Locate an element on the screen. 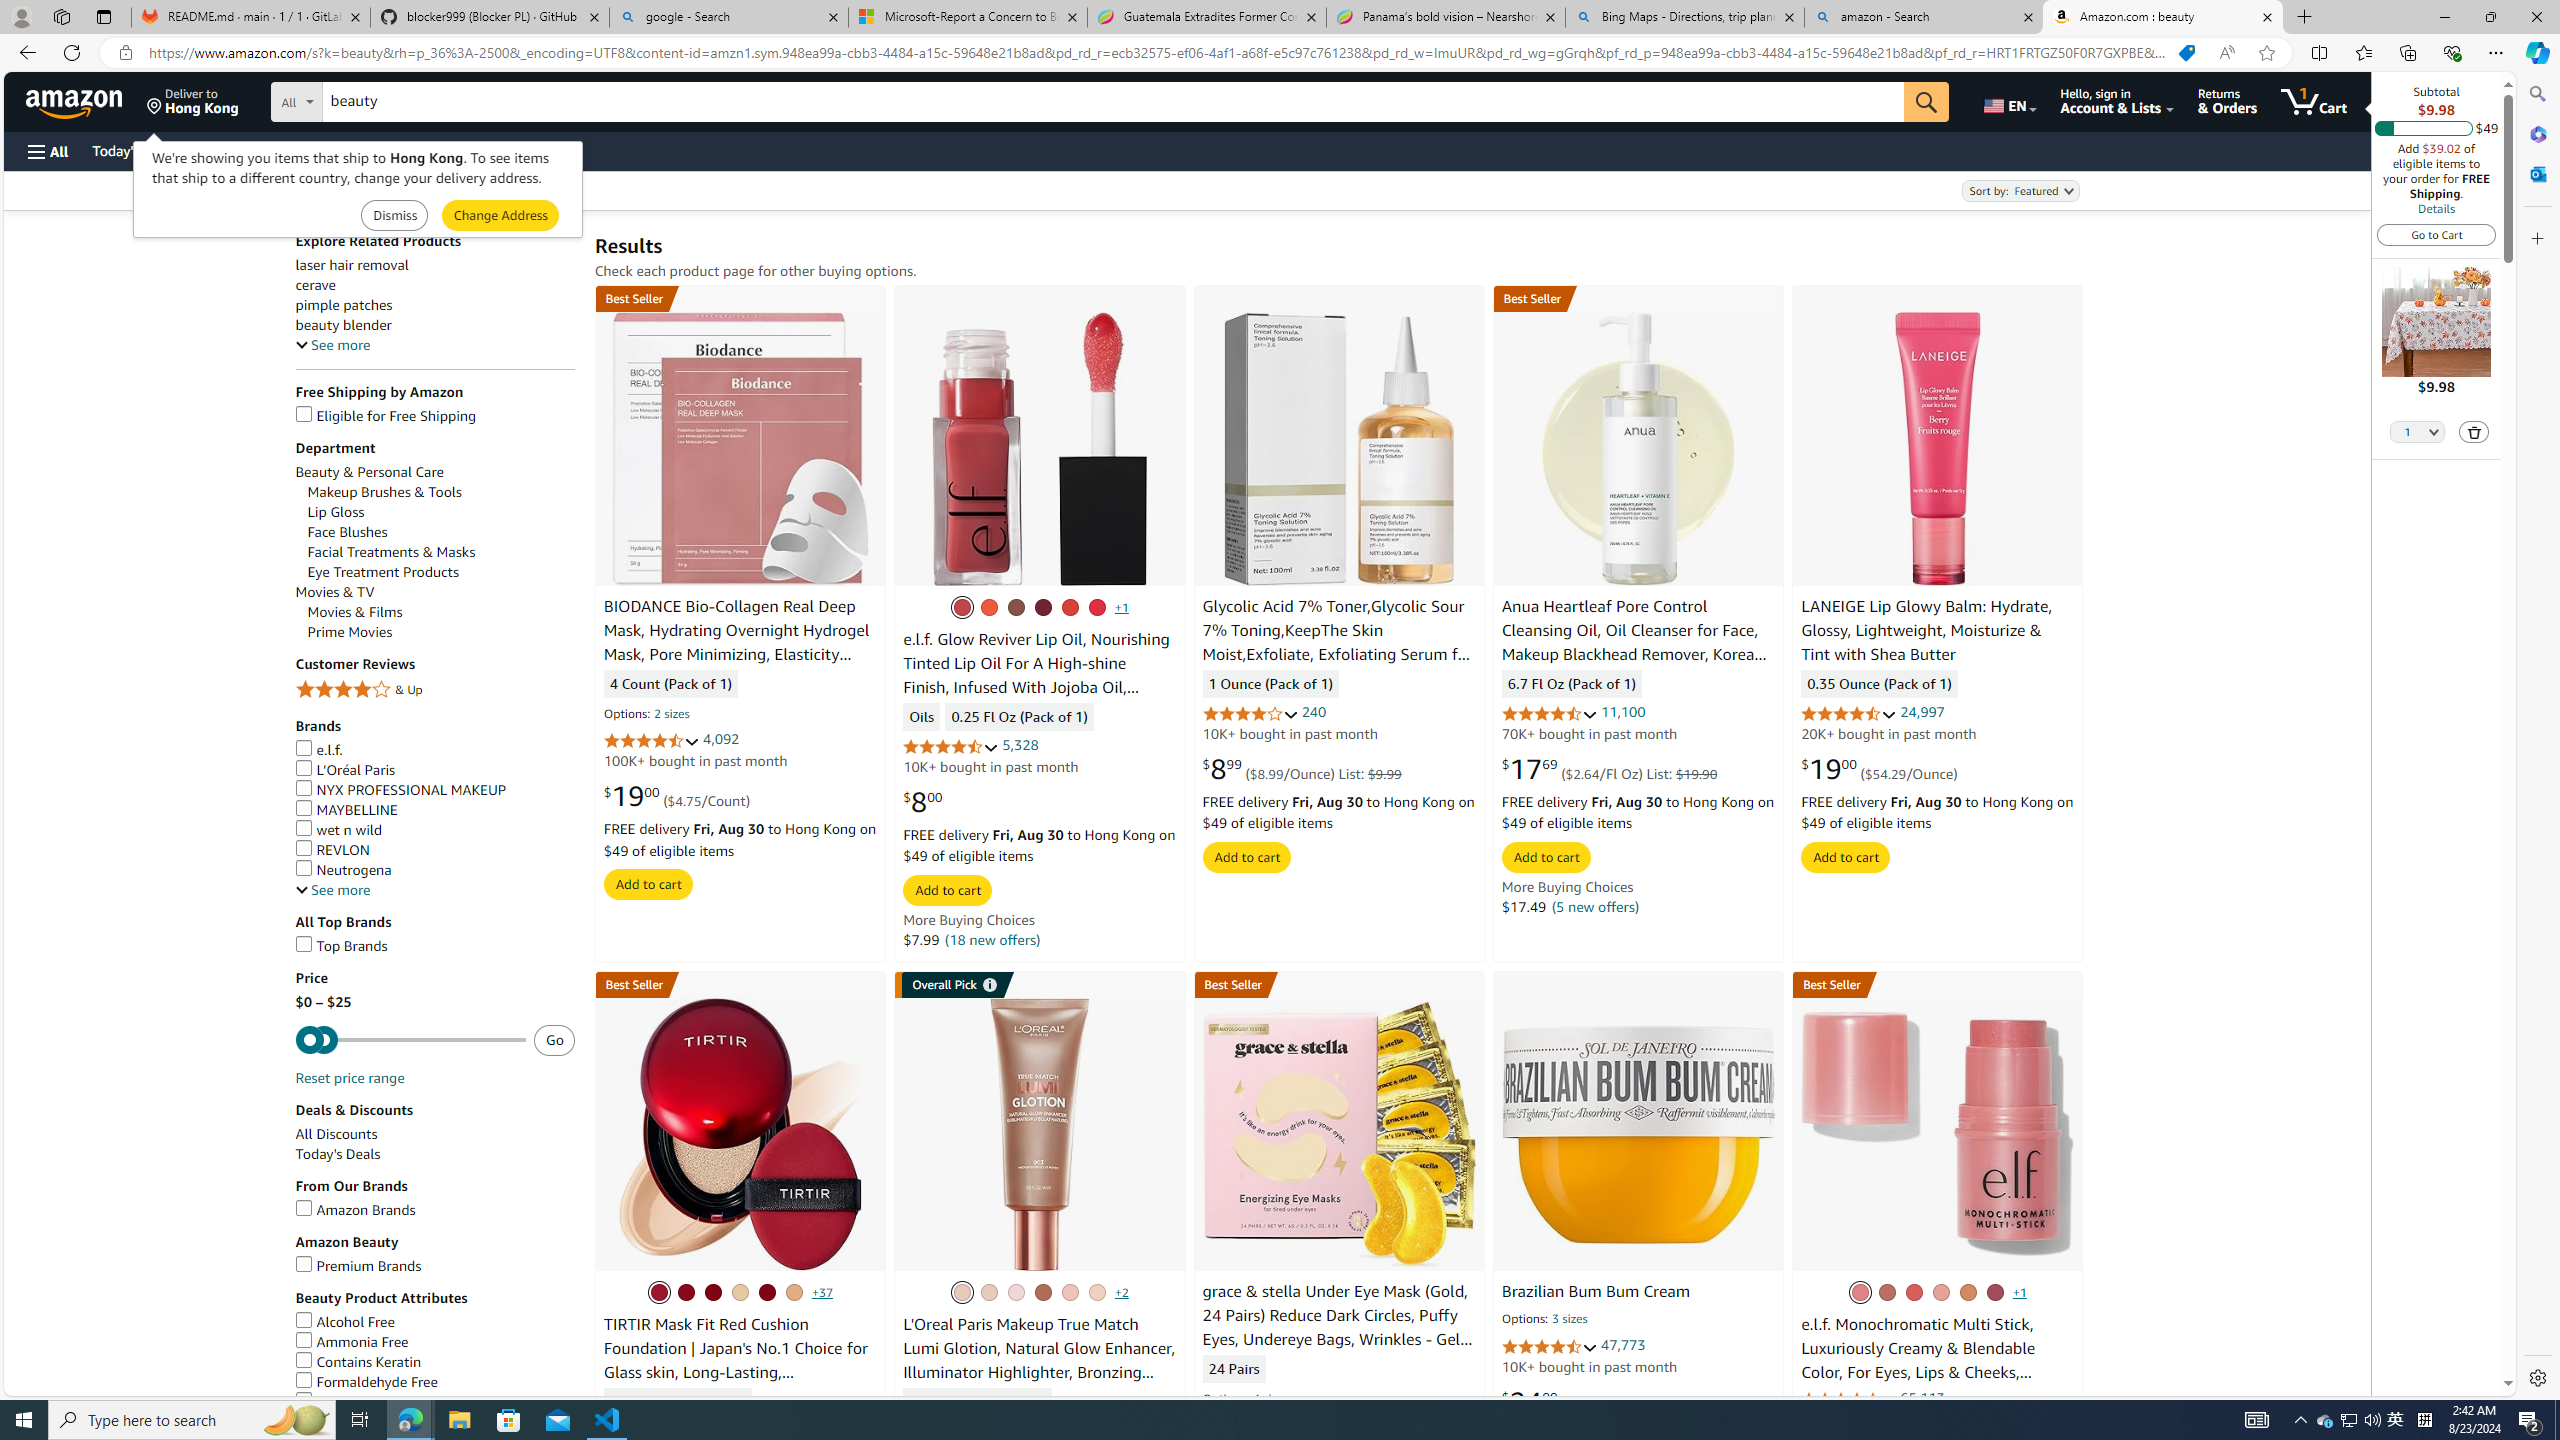 This screenshot has width=2560, height=1440. laser hair removal is located at coordinates (435, 264).